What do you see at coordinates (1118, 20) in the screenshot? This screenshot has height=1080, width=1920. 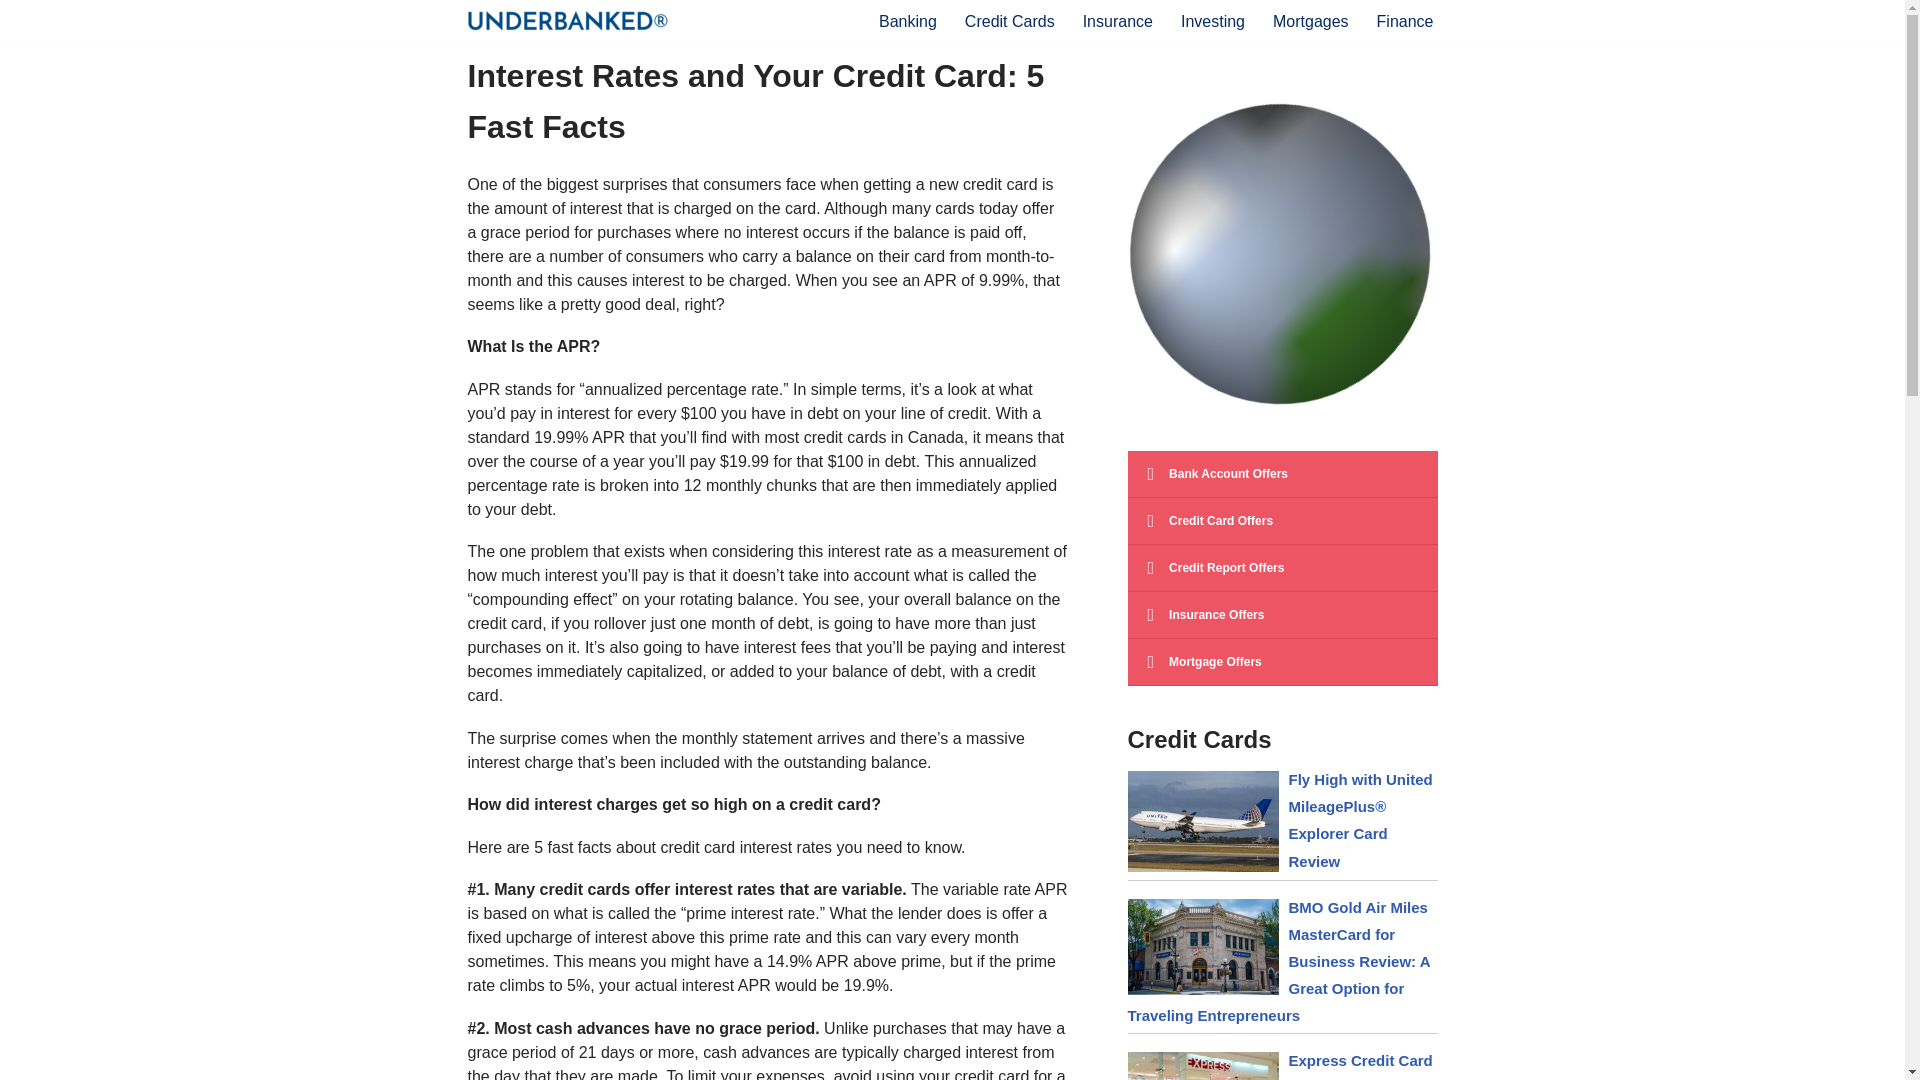 I see `Insurance` at bounding box center [1118, 20].